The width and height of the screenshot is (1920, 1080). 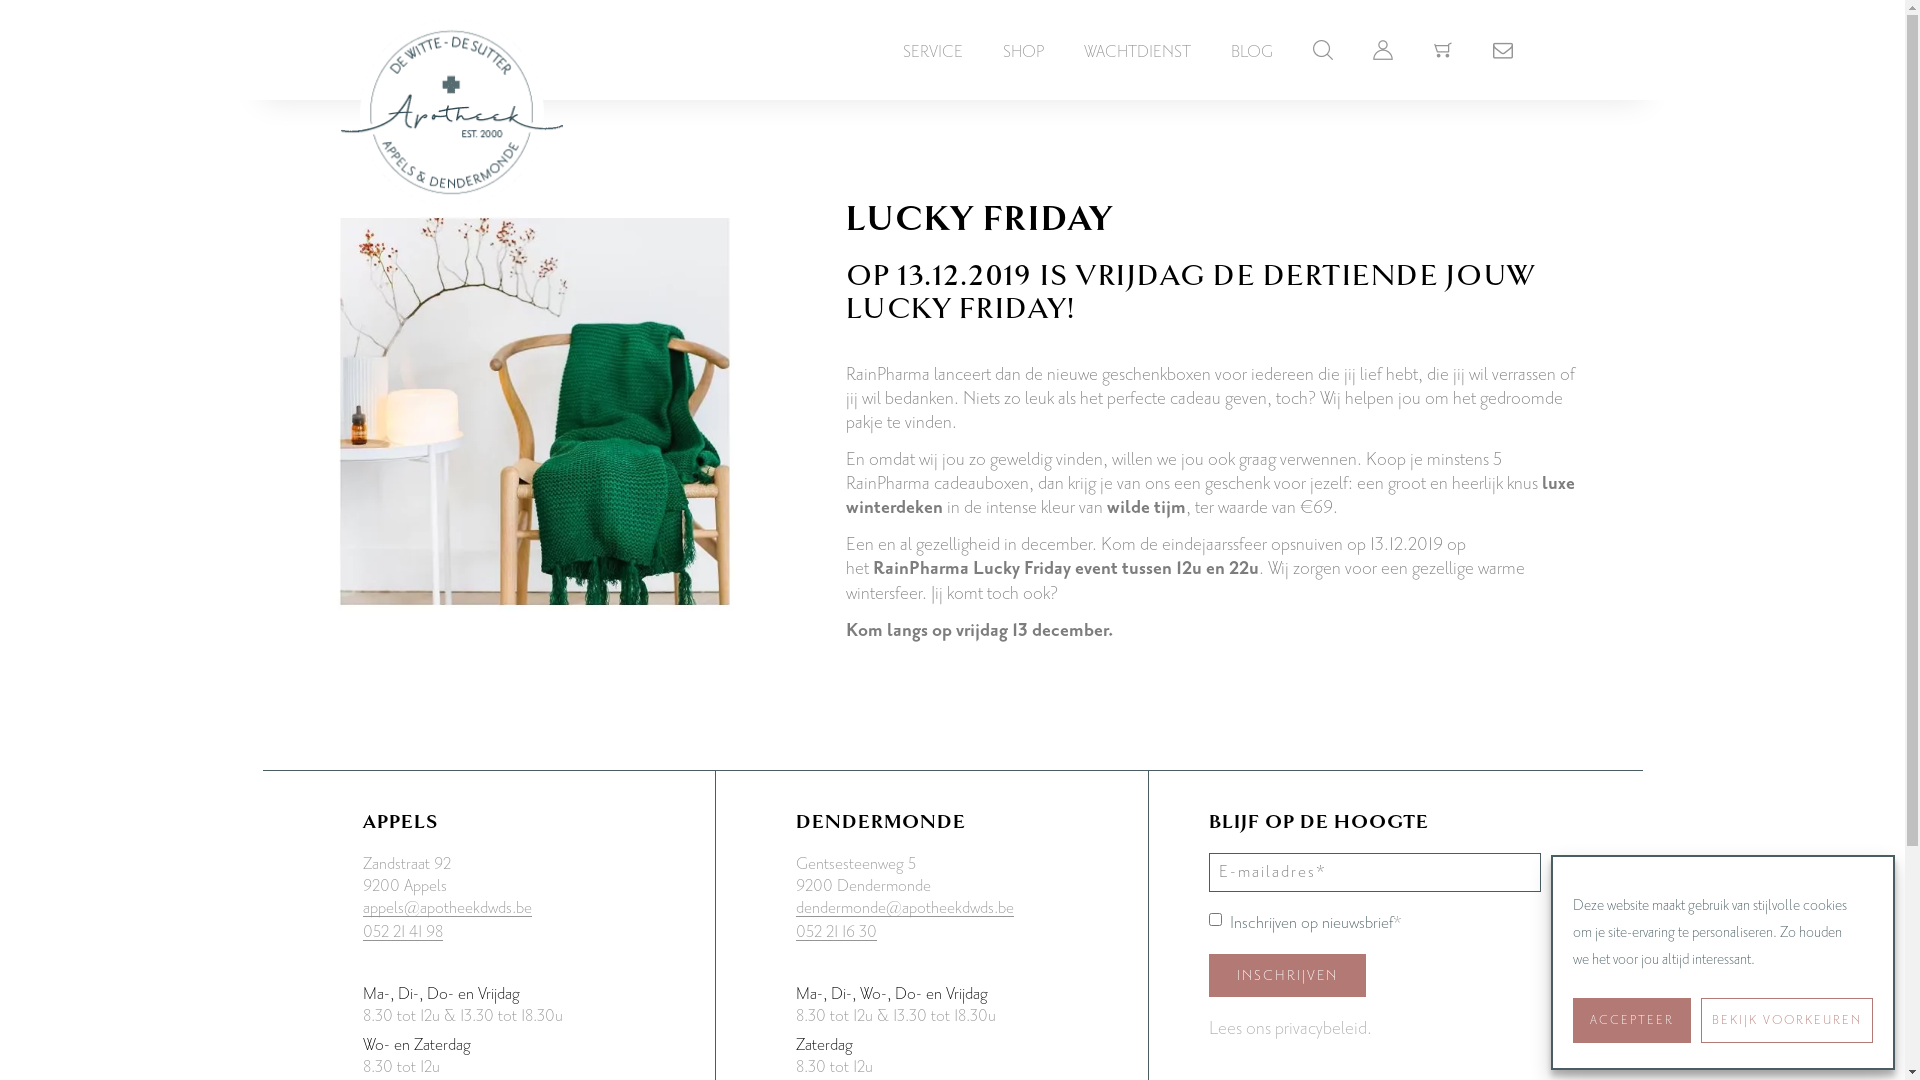 What do you see at coordinates (1290, 1029) in the screenshot?
I see `Lees ons privacybeleid.` at bounding box center [1290, 1029].